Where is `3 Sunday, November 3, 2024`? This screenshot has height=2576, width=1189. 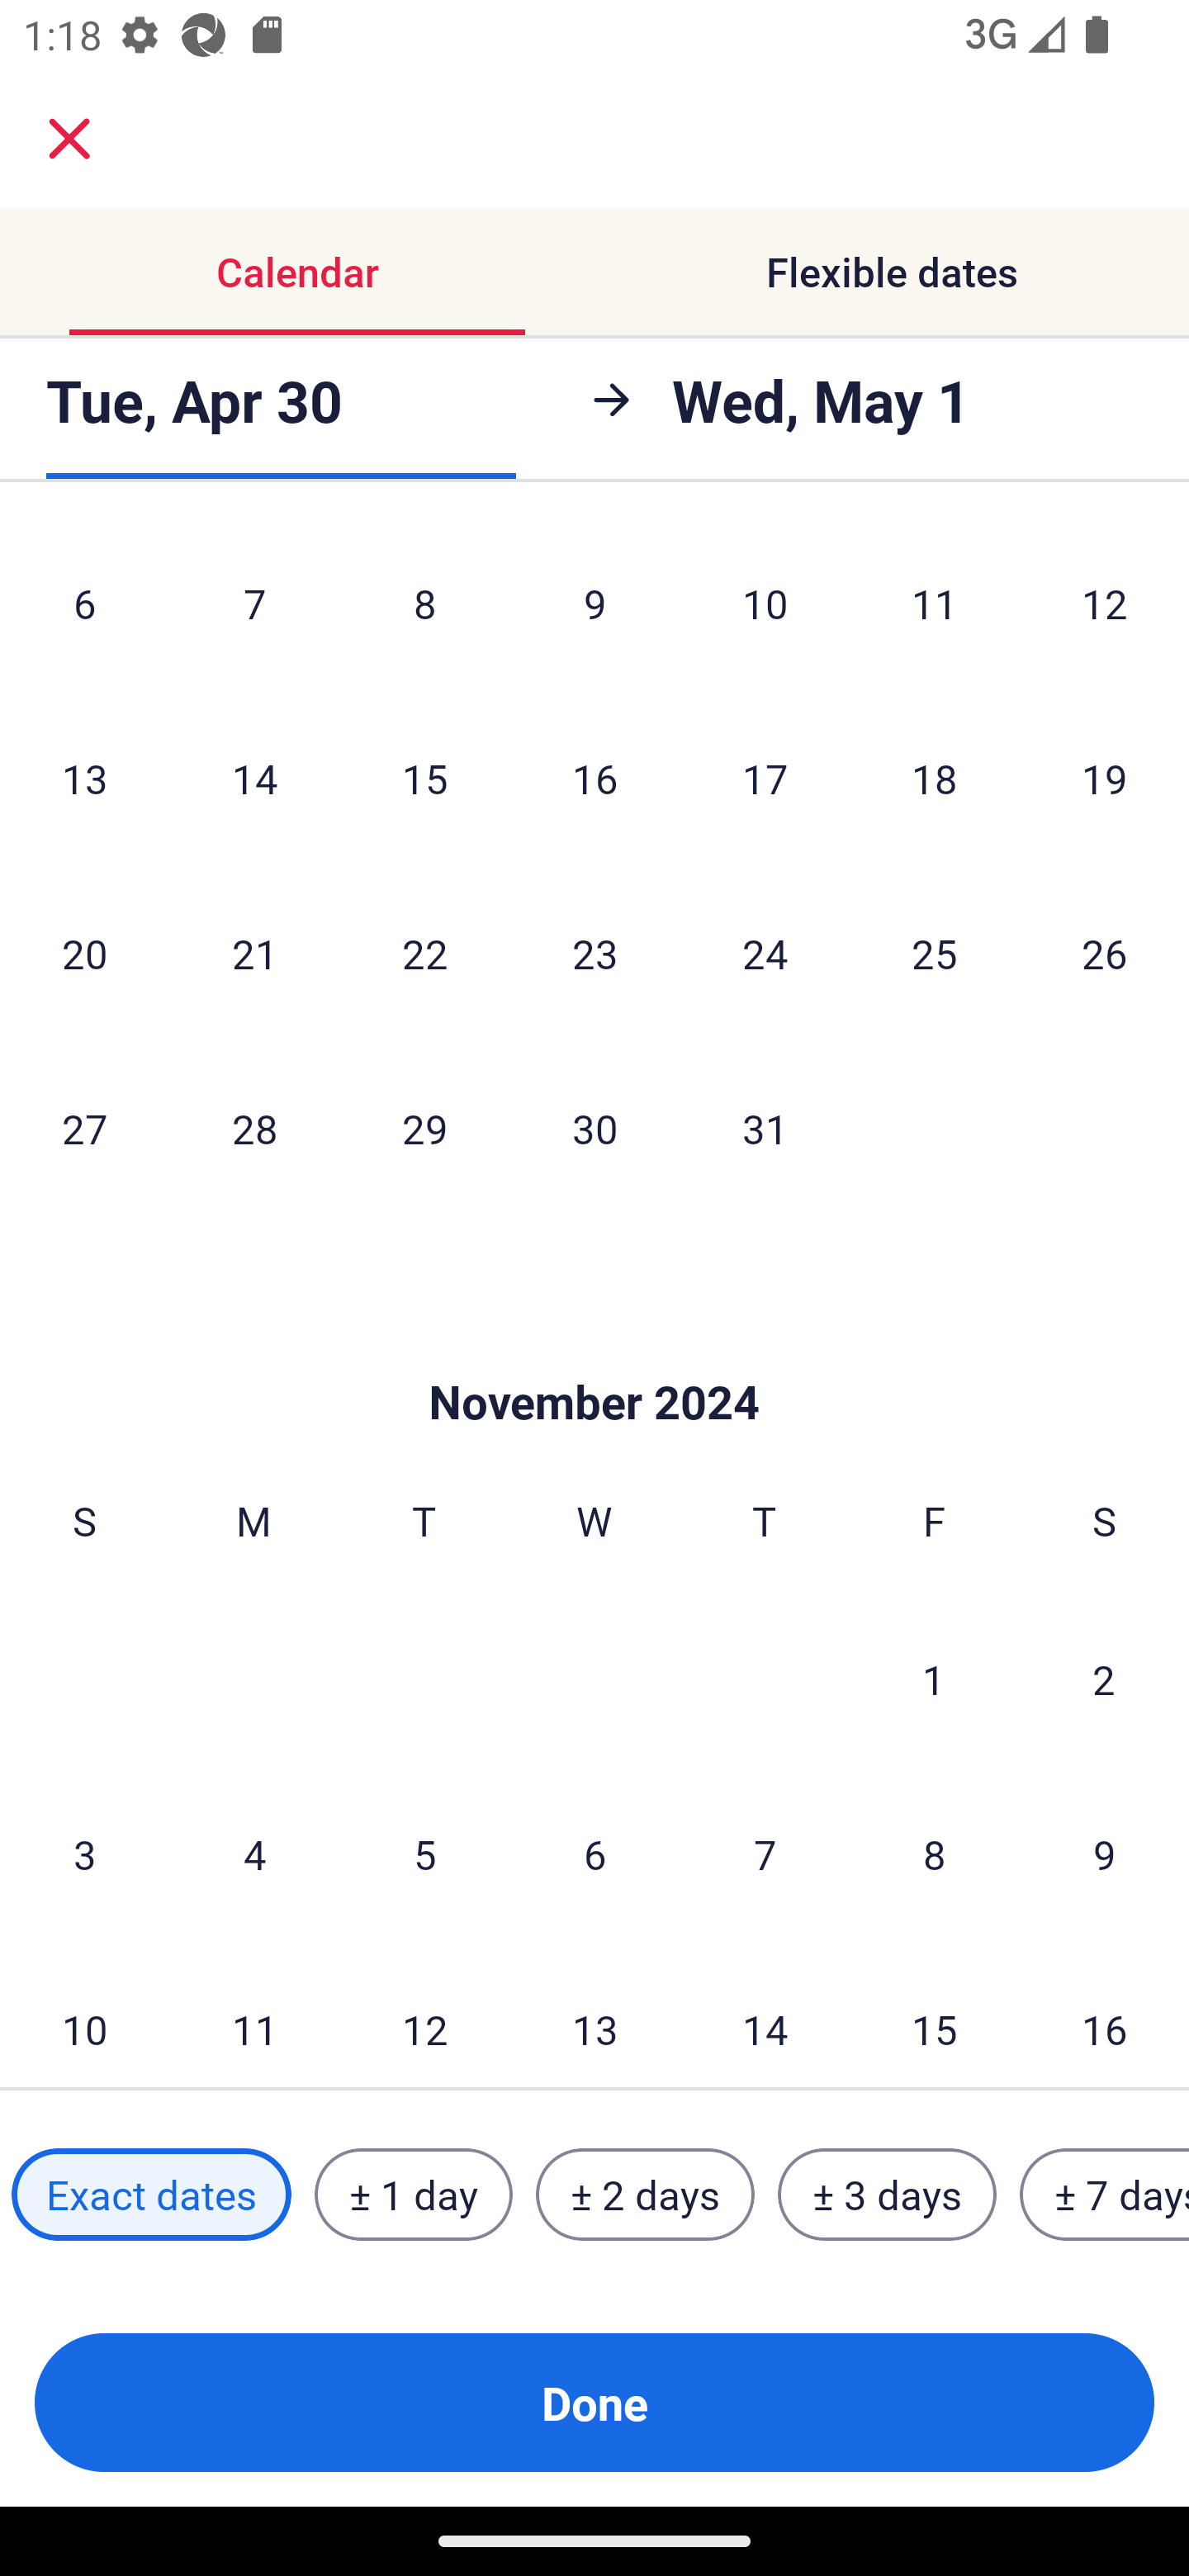 3 Sunday, November 3, 2024 is located at coordinates (84, 1854).